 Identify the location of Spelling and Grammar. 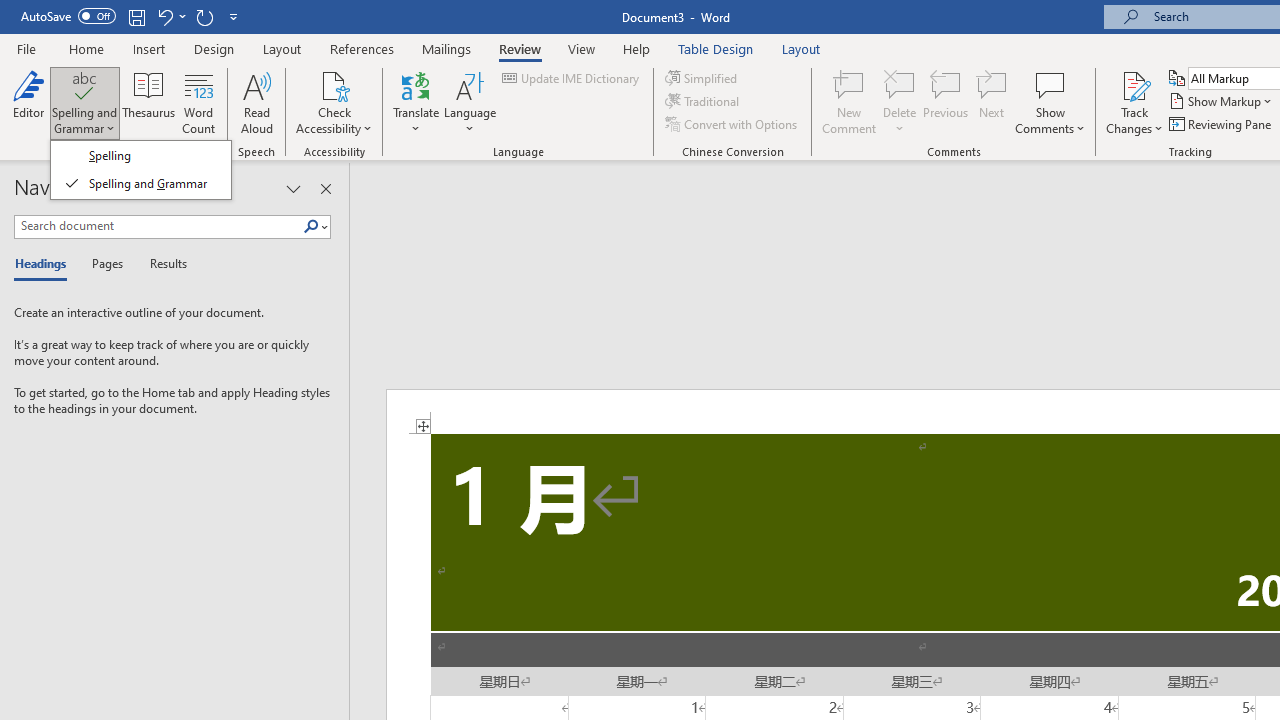
(84, 84).